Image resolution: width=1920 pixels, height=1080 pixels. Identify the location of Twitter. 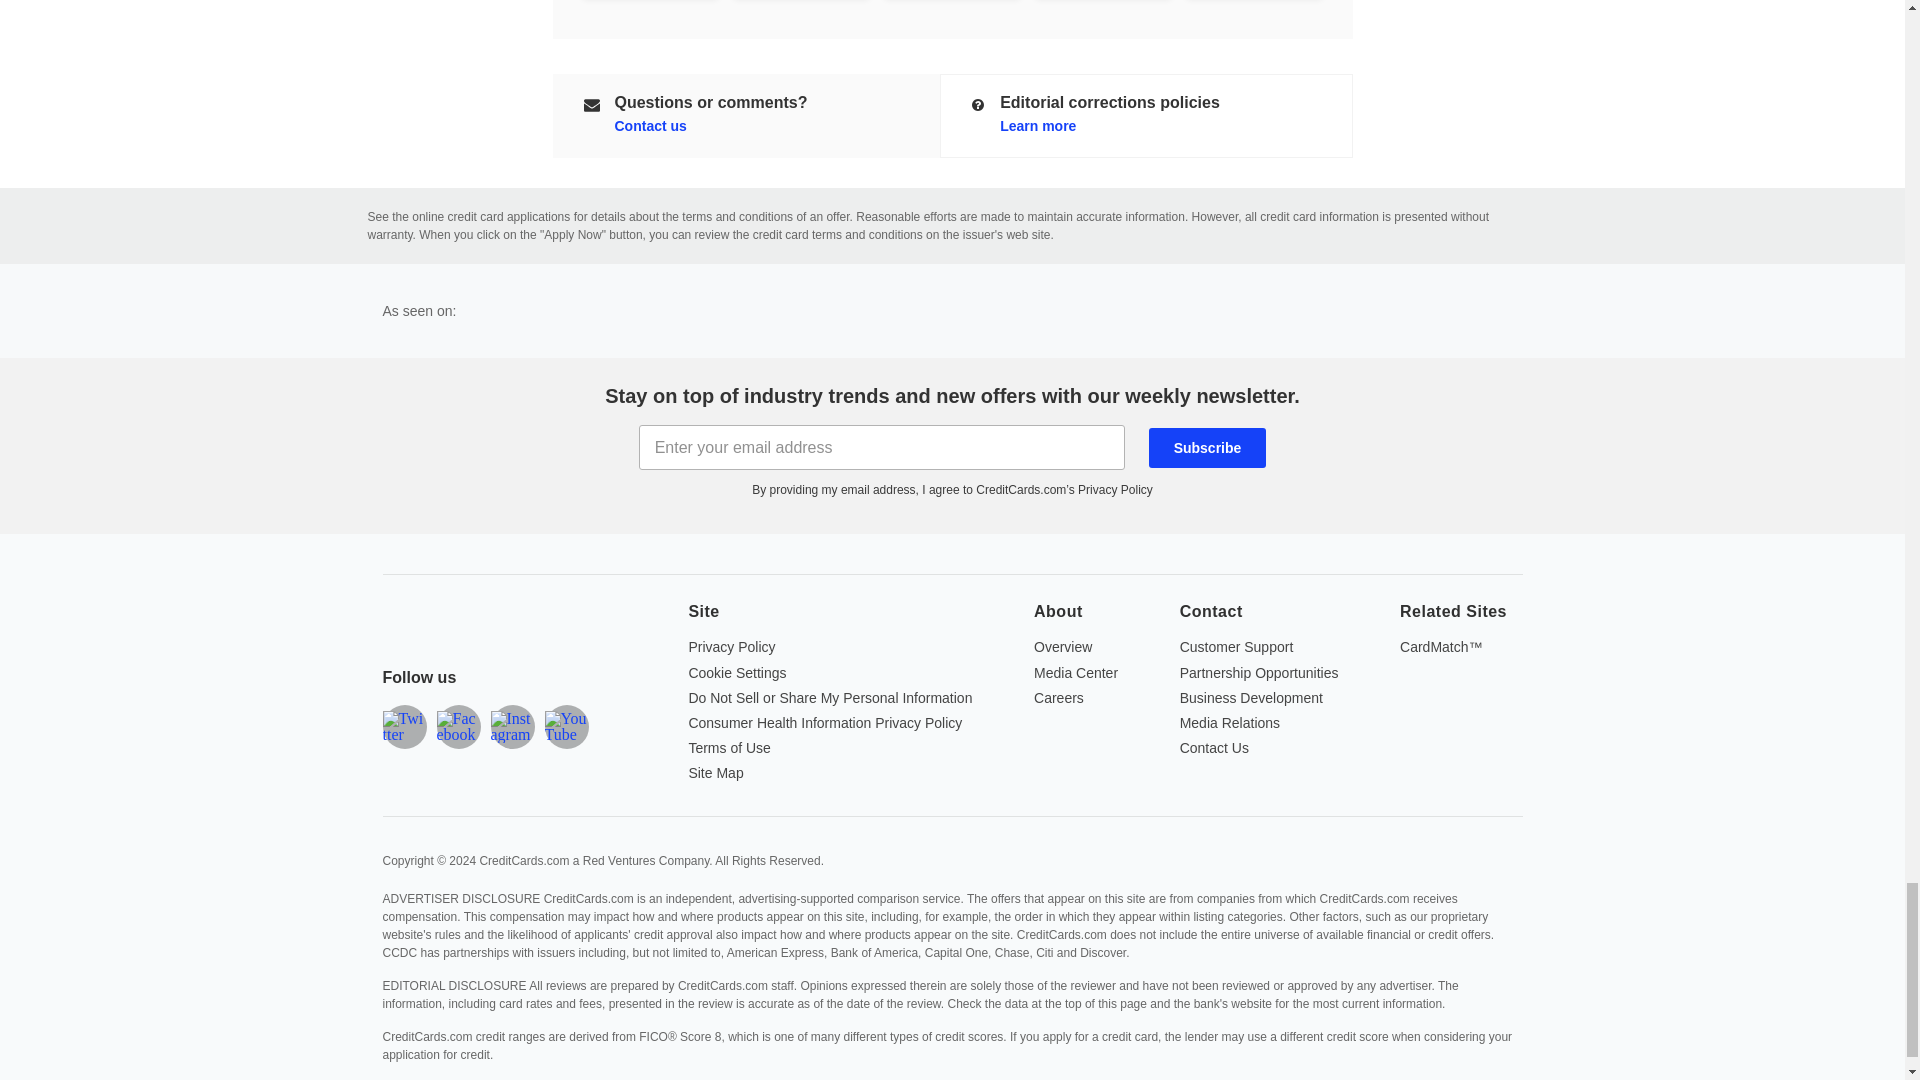
(404, 727).